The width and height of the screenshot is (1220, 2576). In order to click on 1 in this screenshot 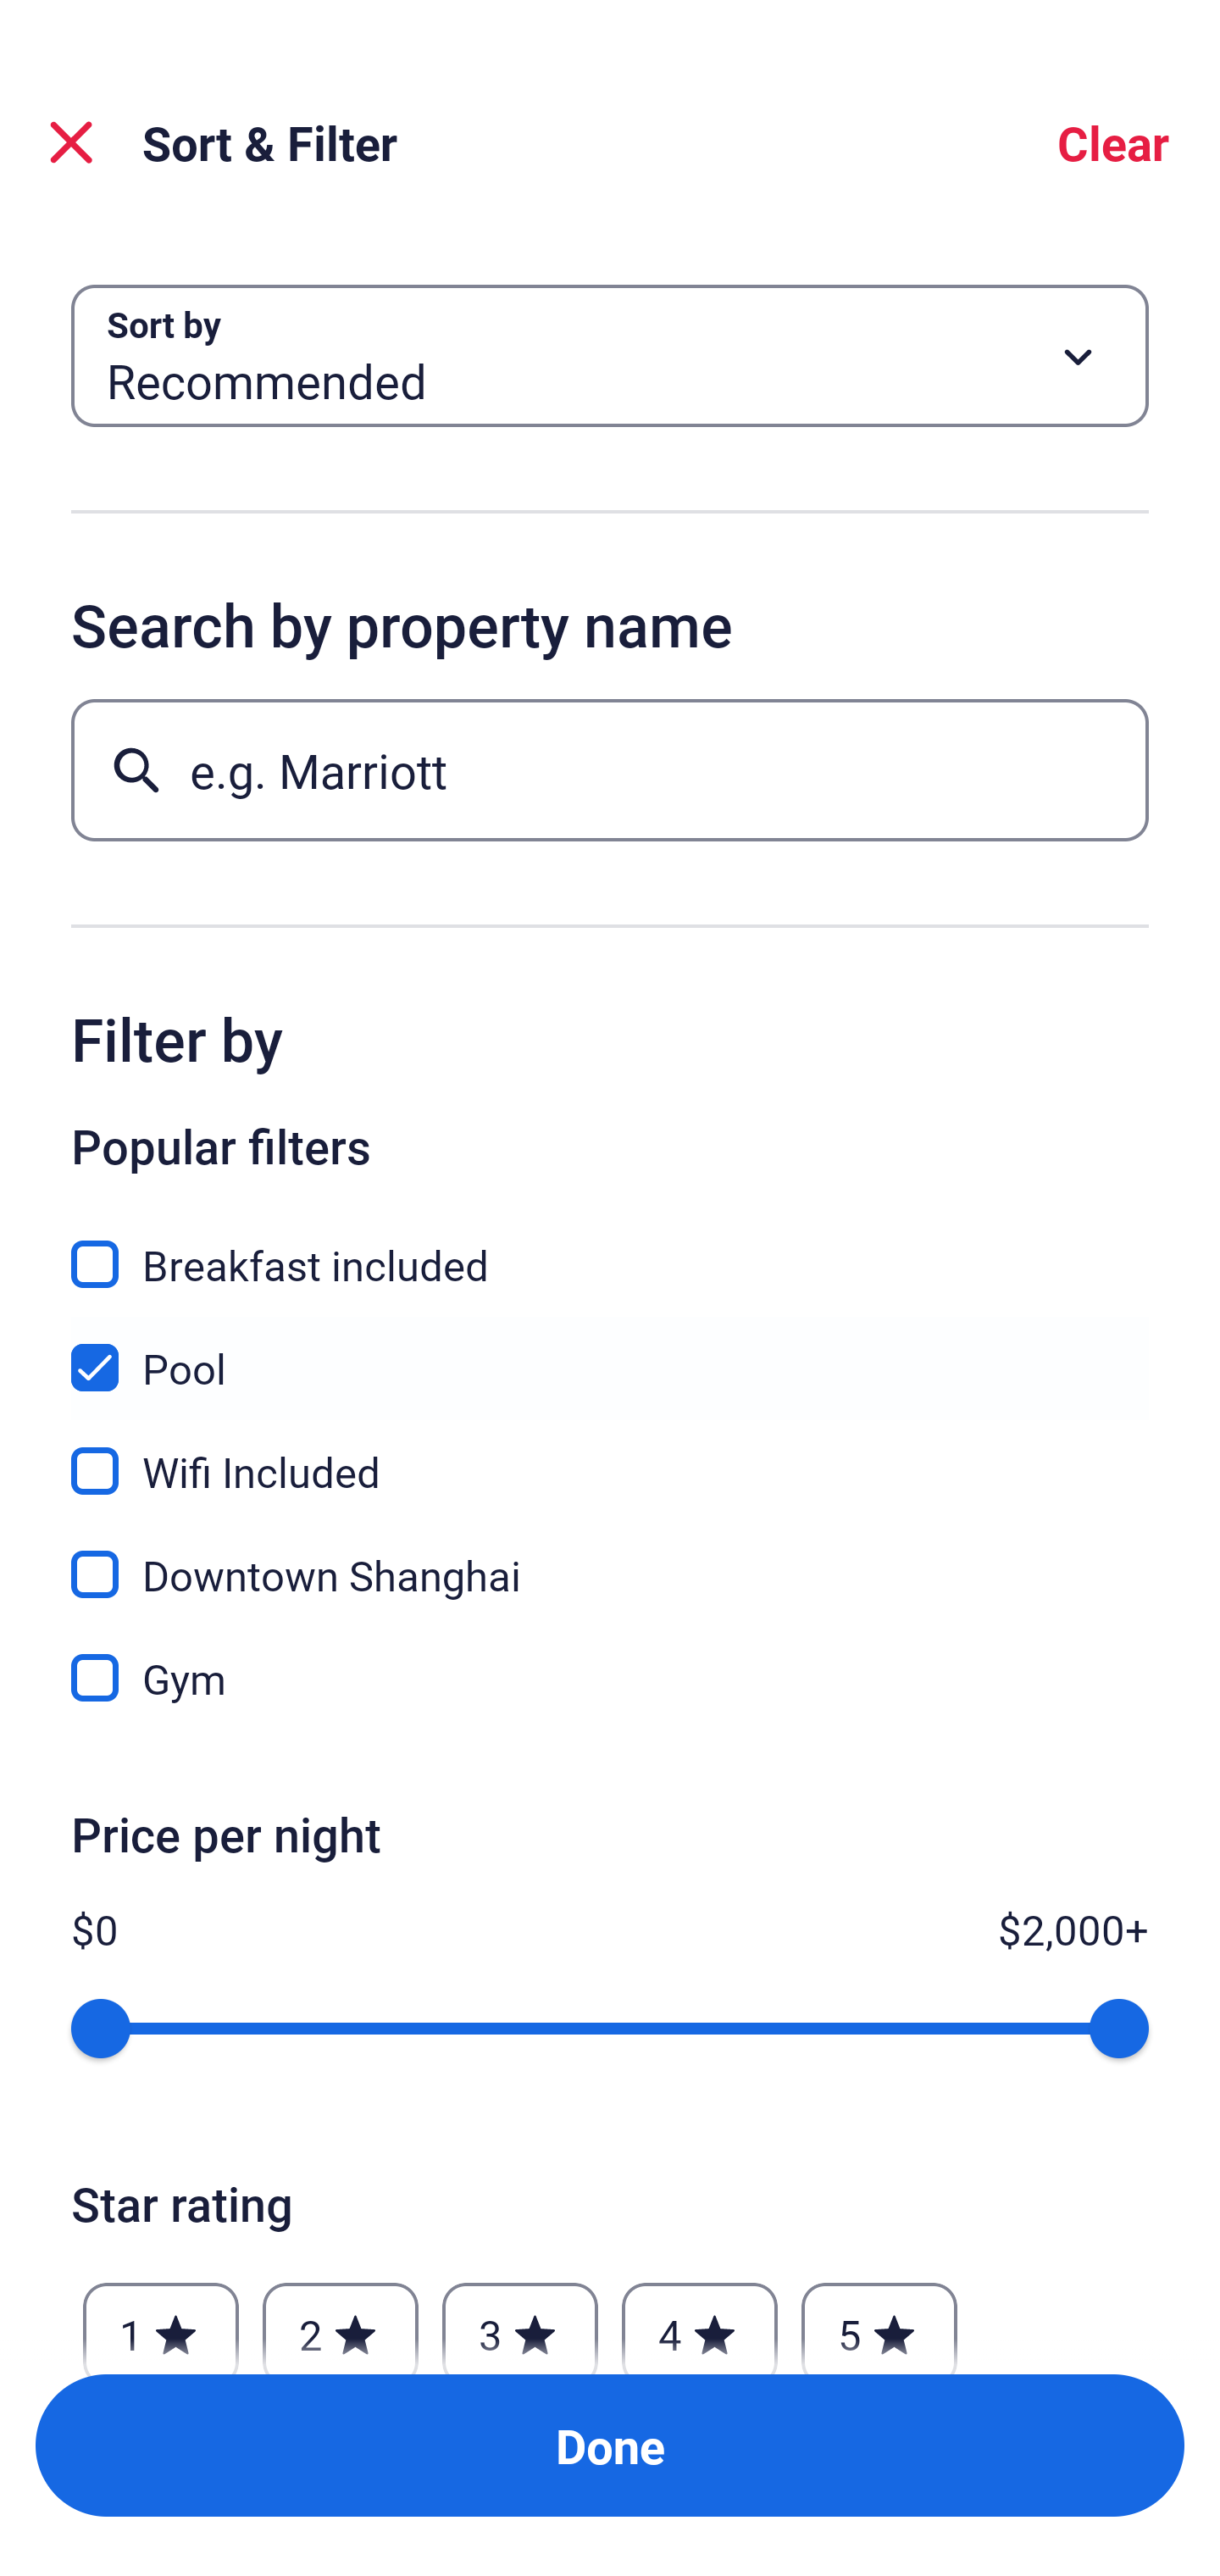, I will do `click(161, 2319)`.